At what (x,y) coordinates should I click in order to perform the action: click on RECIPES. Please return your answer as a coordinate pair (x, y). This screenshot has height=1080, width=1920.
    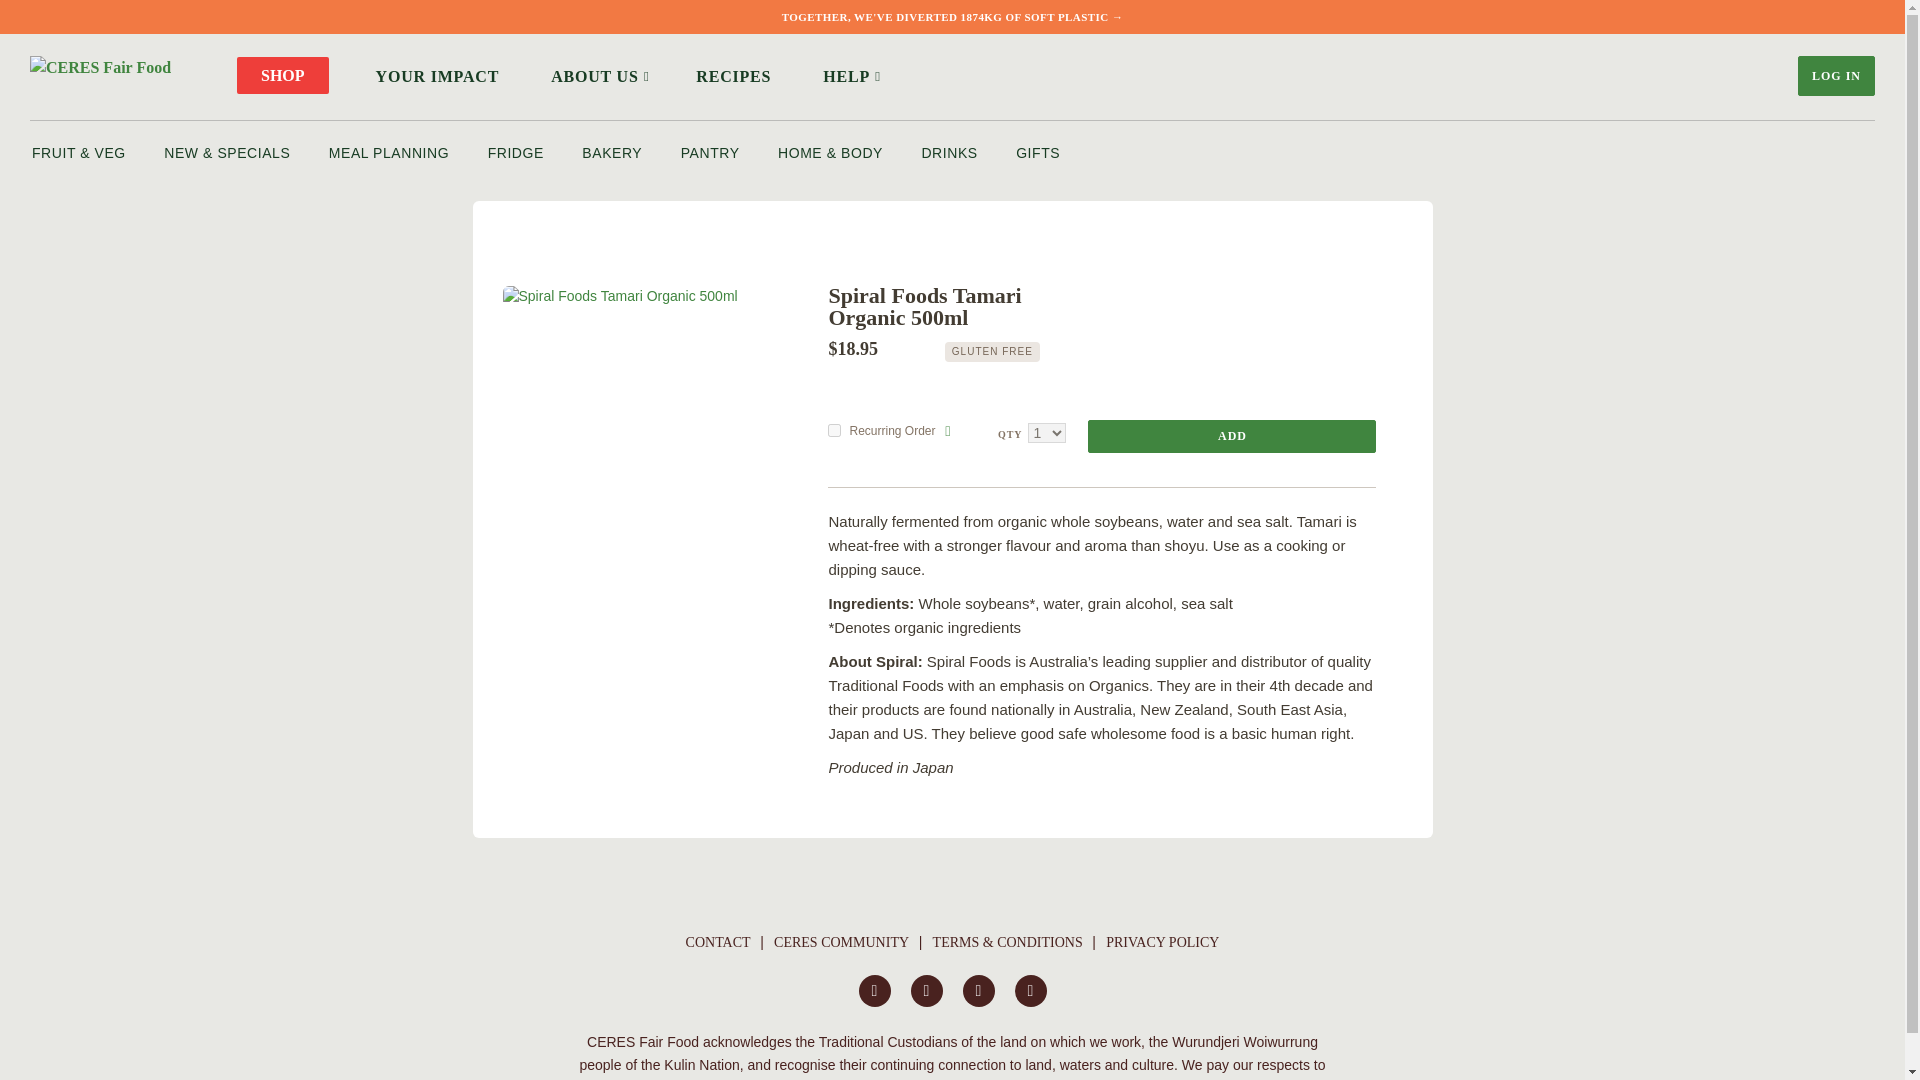
    Looking at the image, I should click on (733, 77).